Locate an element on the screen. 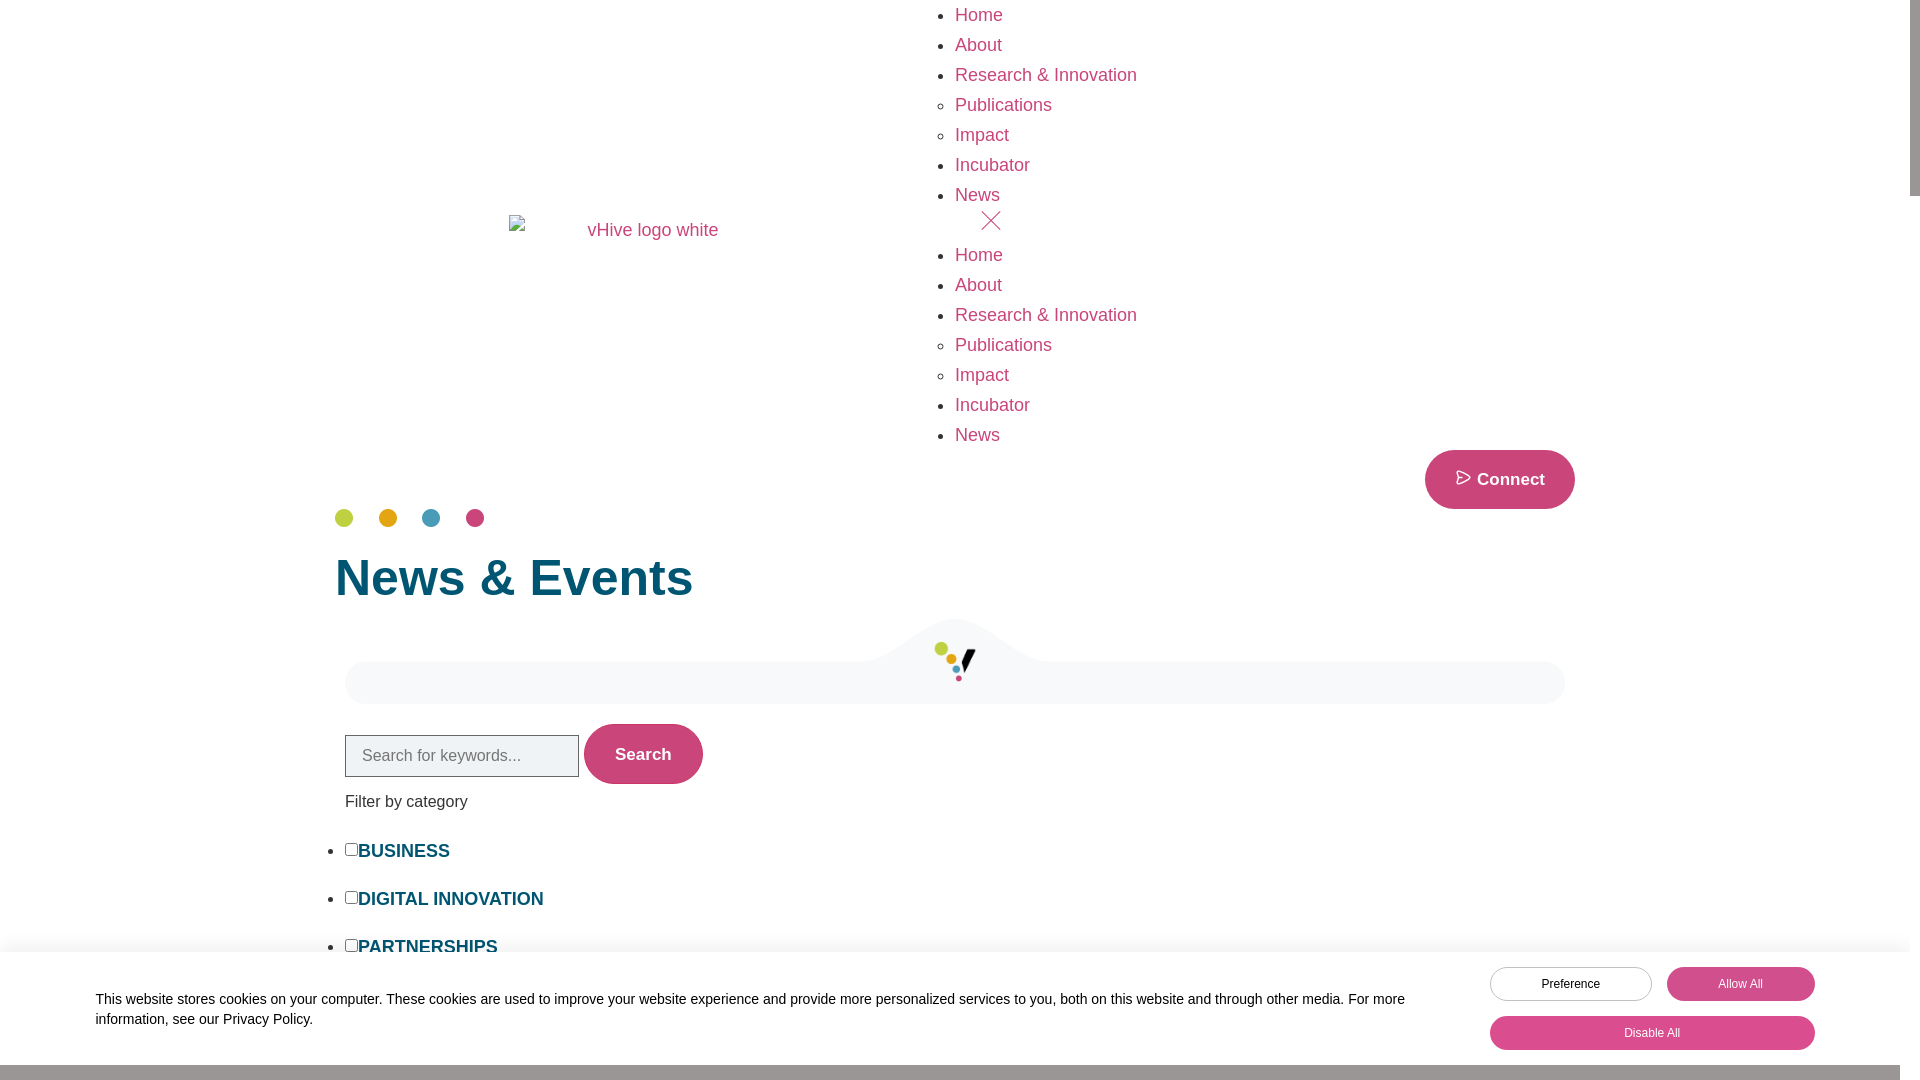  Incubator is located at coordinates (992, 165).